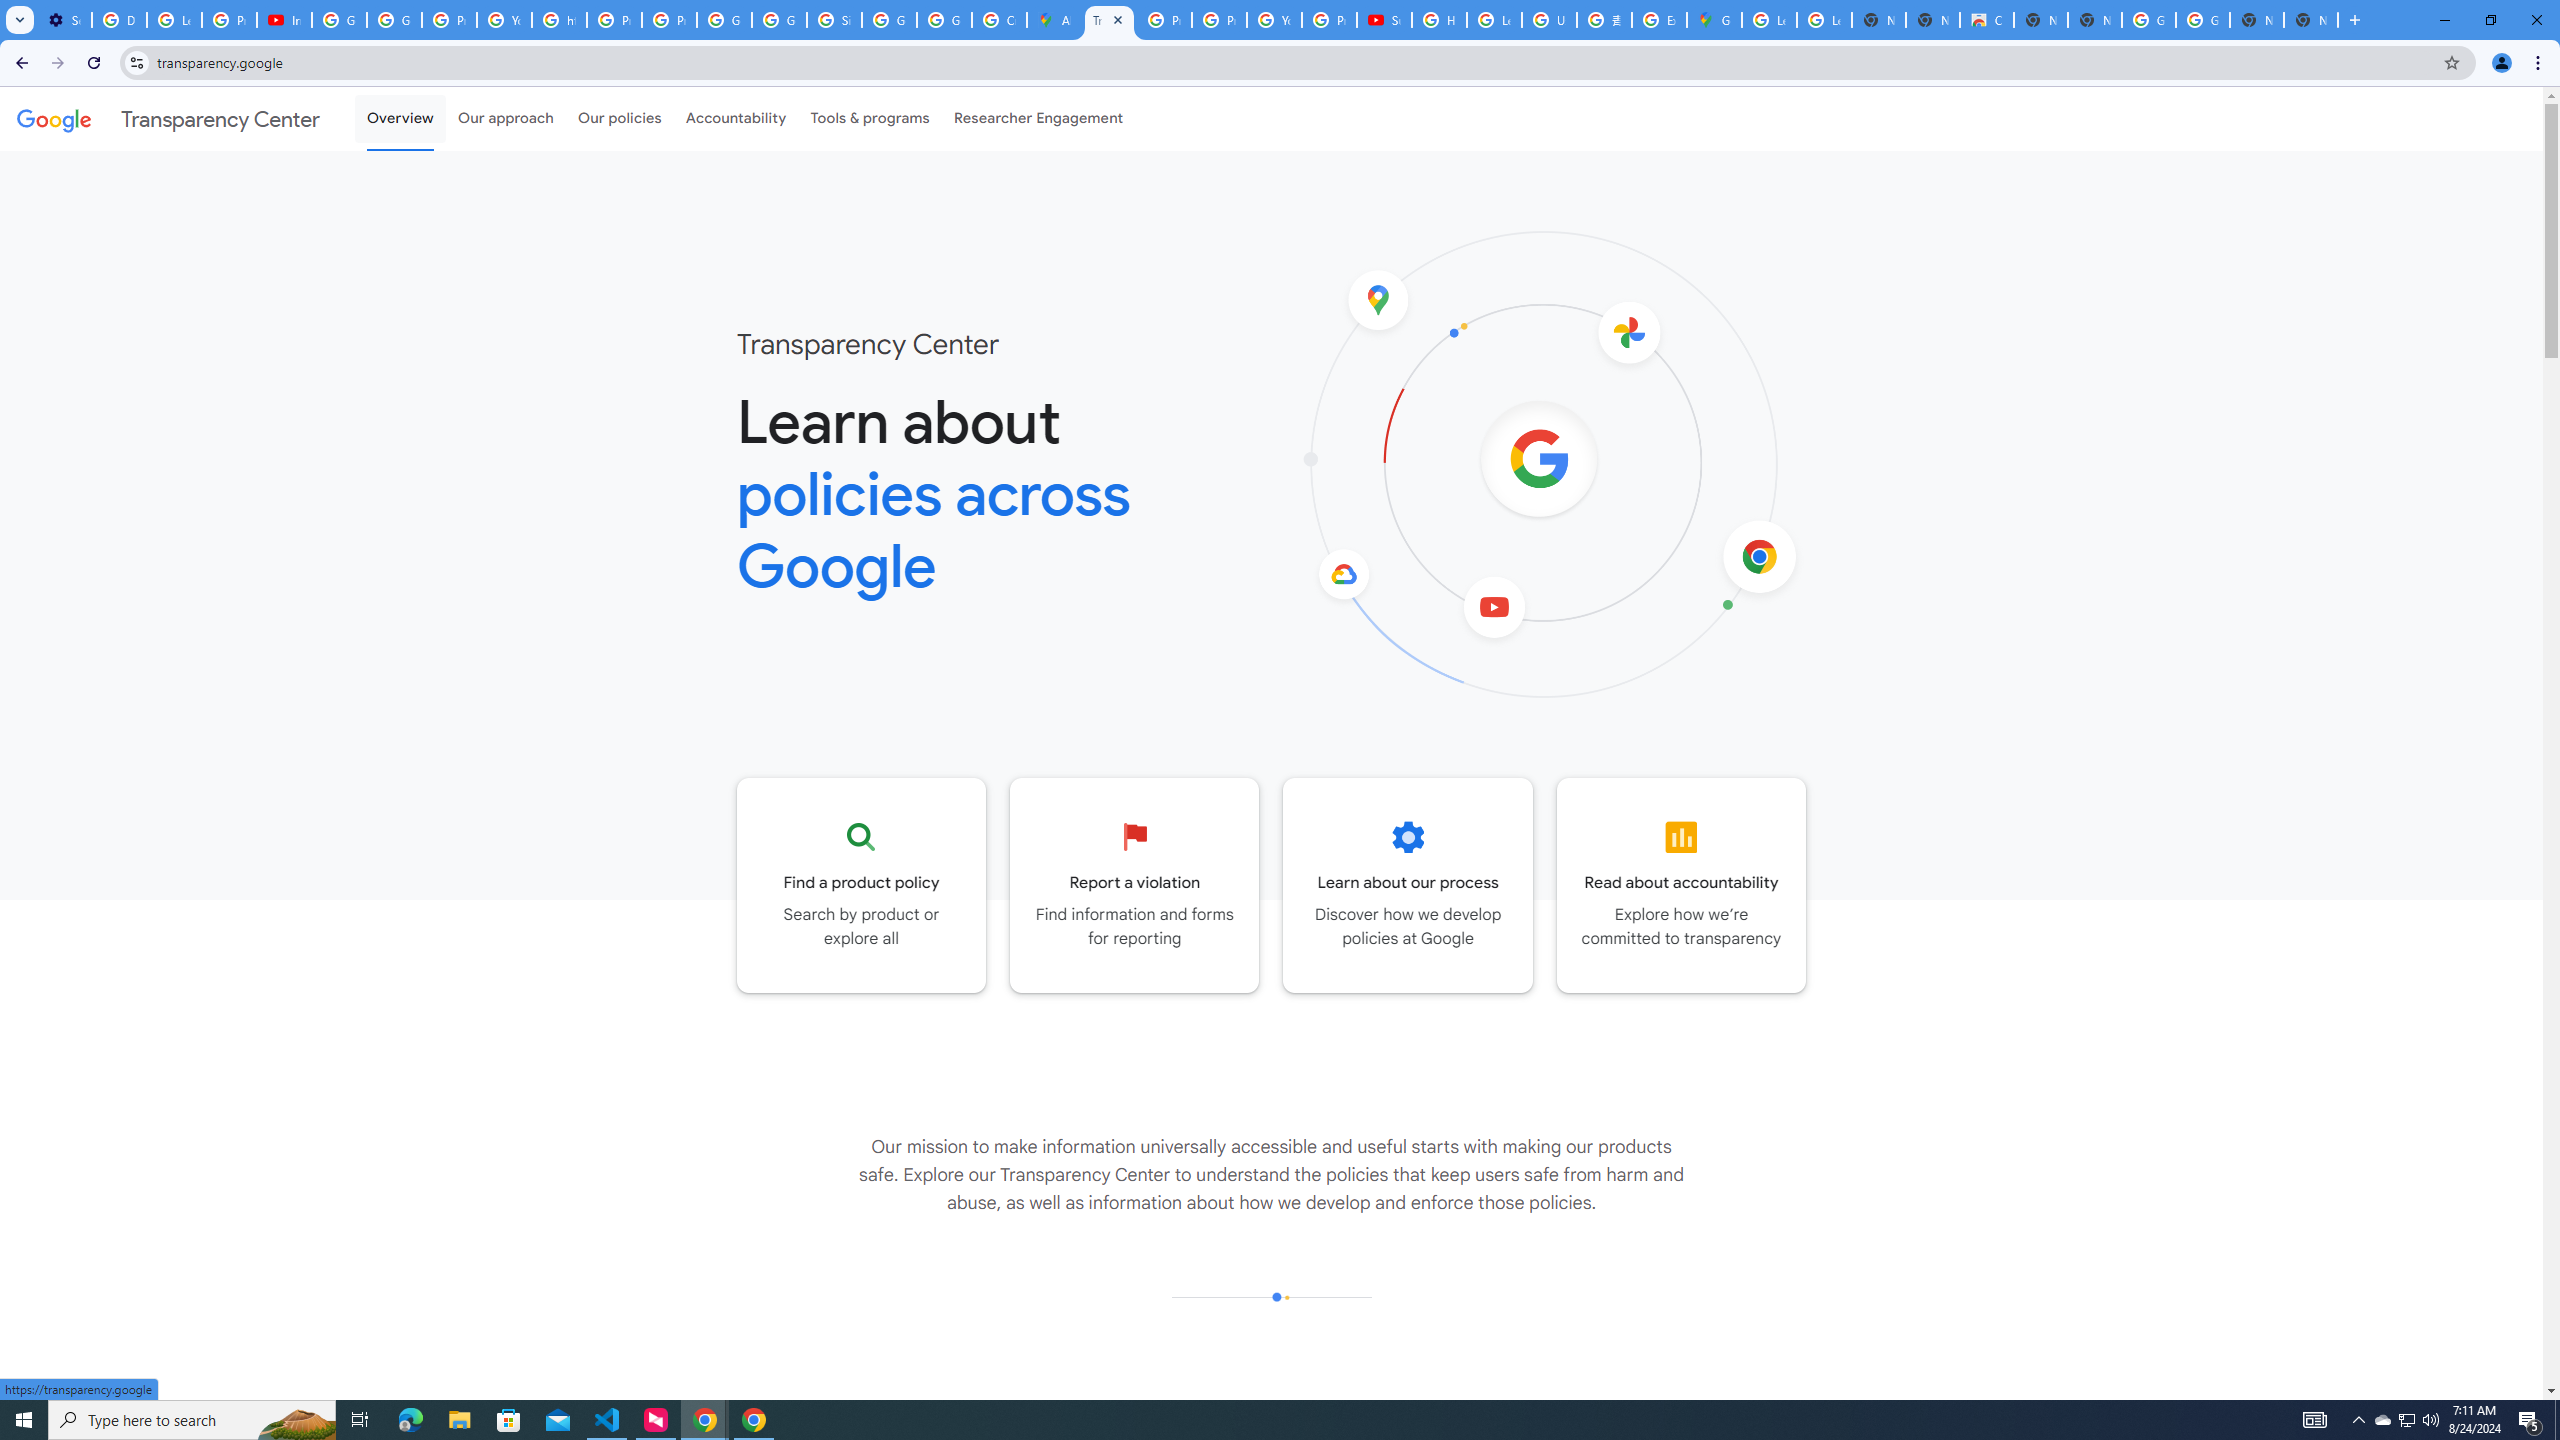  I want to click on Google Images, so click(2202, 20).